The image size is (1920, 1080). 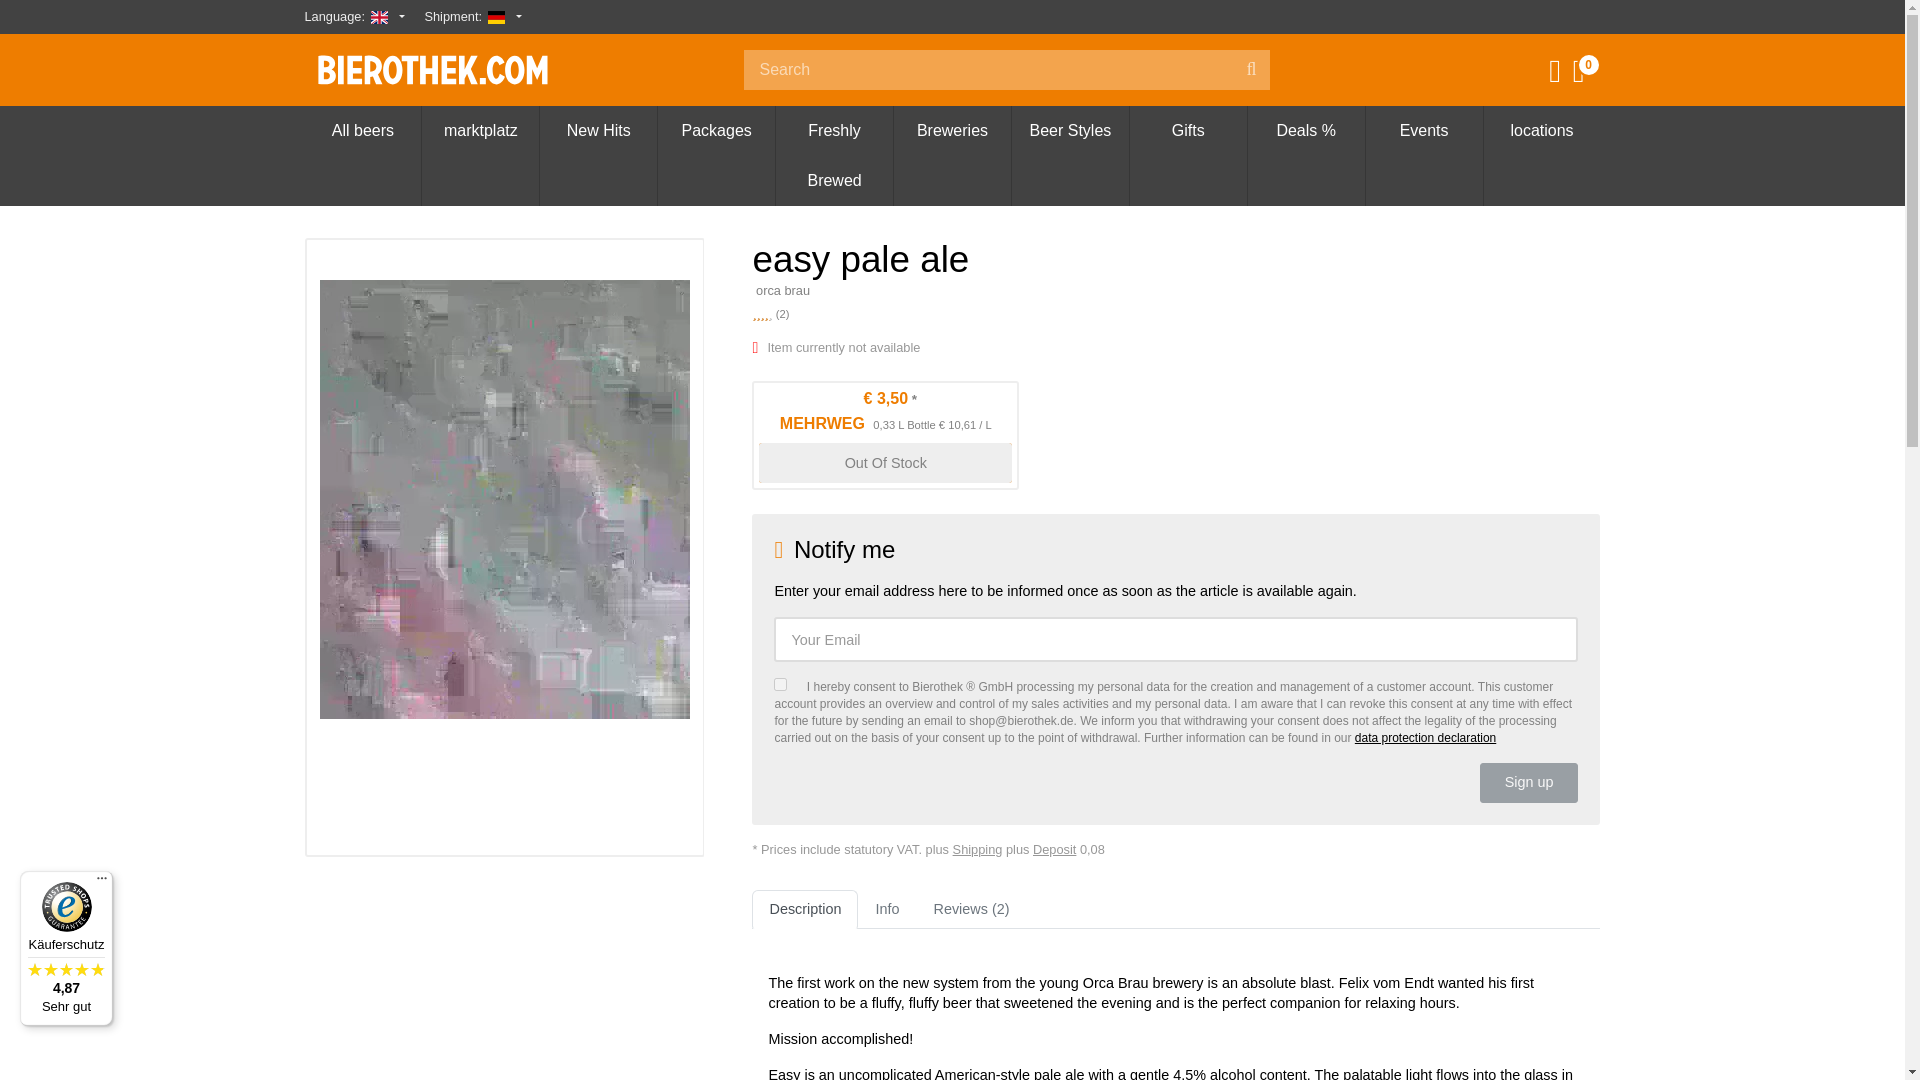 What do you see at coordinates (1592, 77) in the screenshot?
I see `0` at bounding box center [1592, 77].